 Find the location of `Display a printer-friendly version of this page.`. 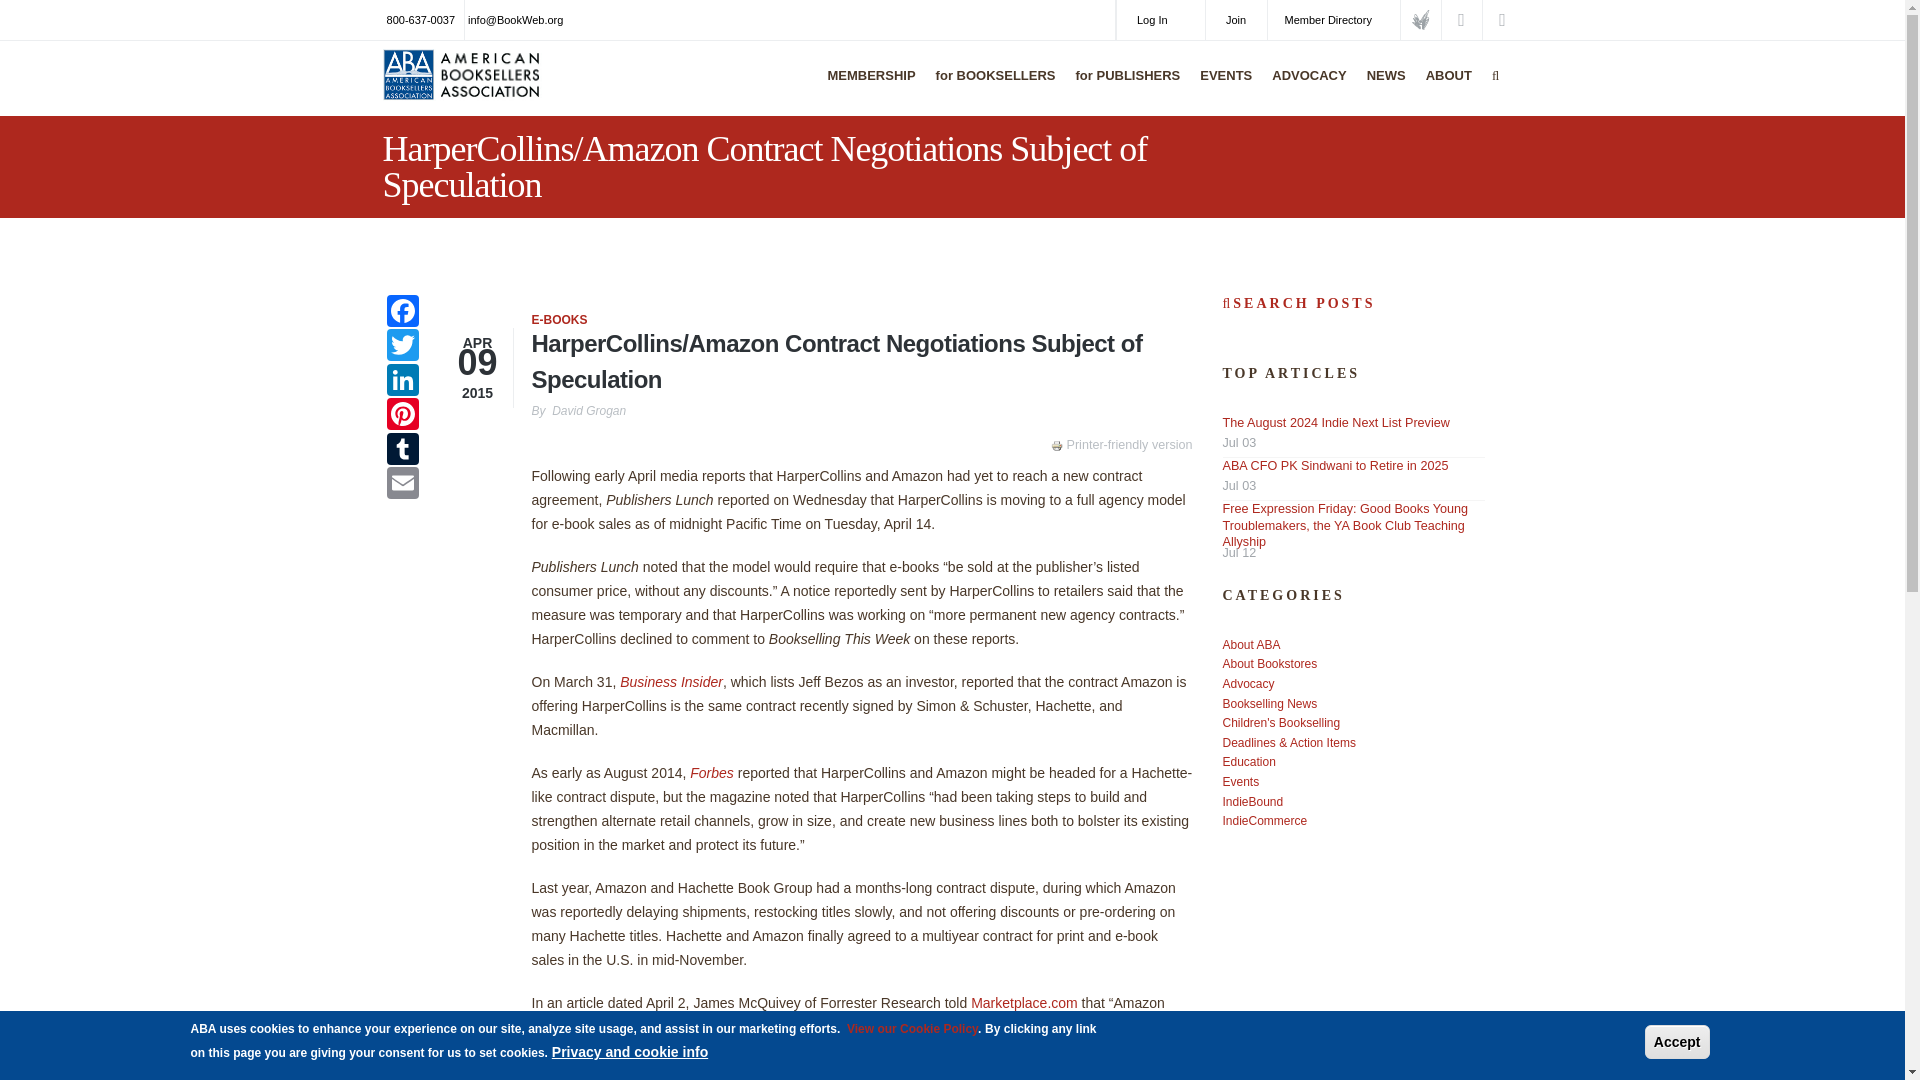

Display a printer-friendly version of this page. is located at coordinates (1121, 445).